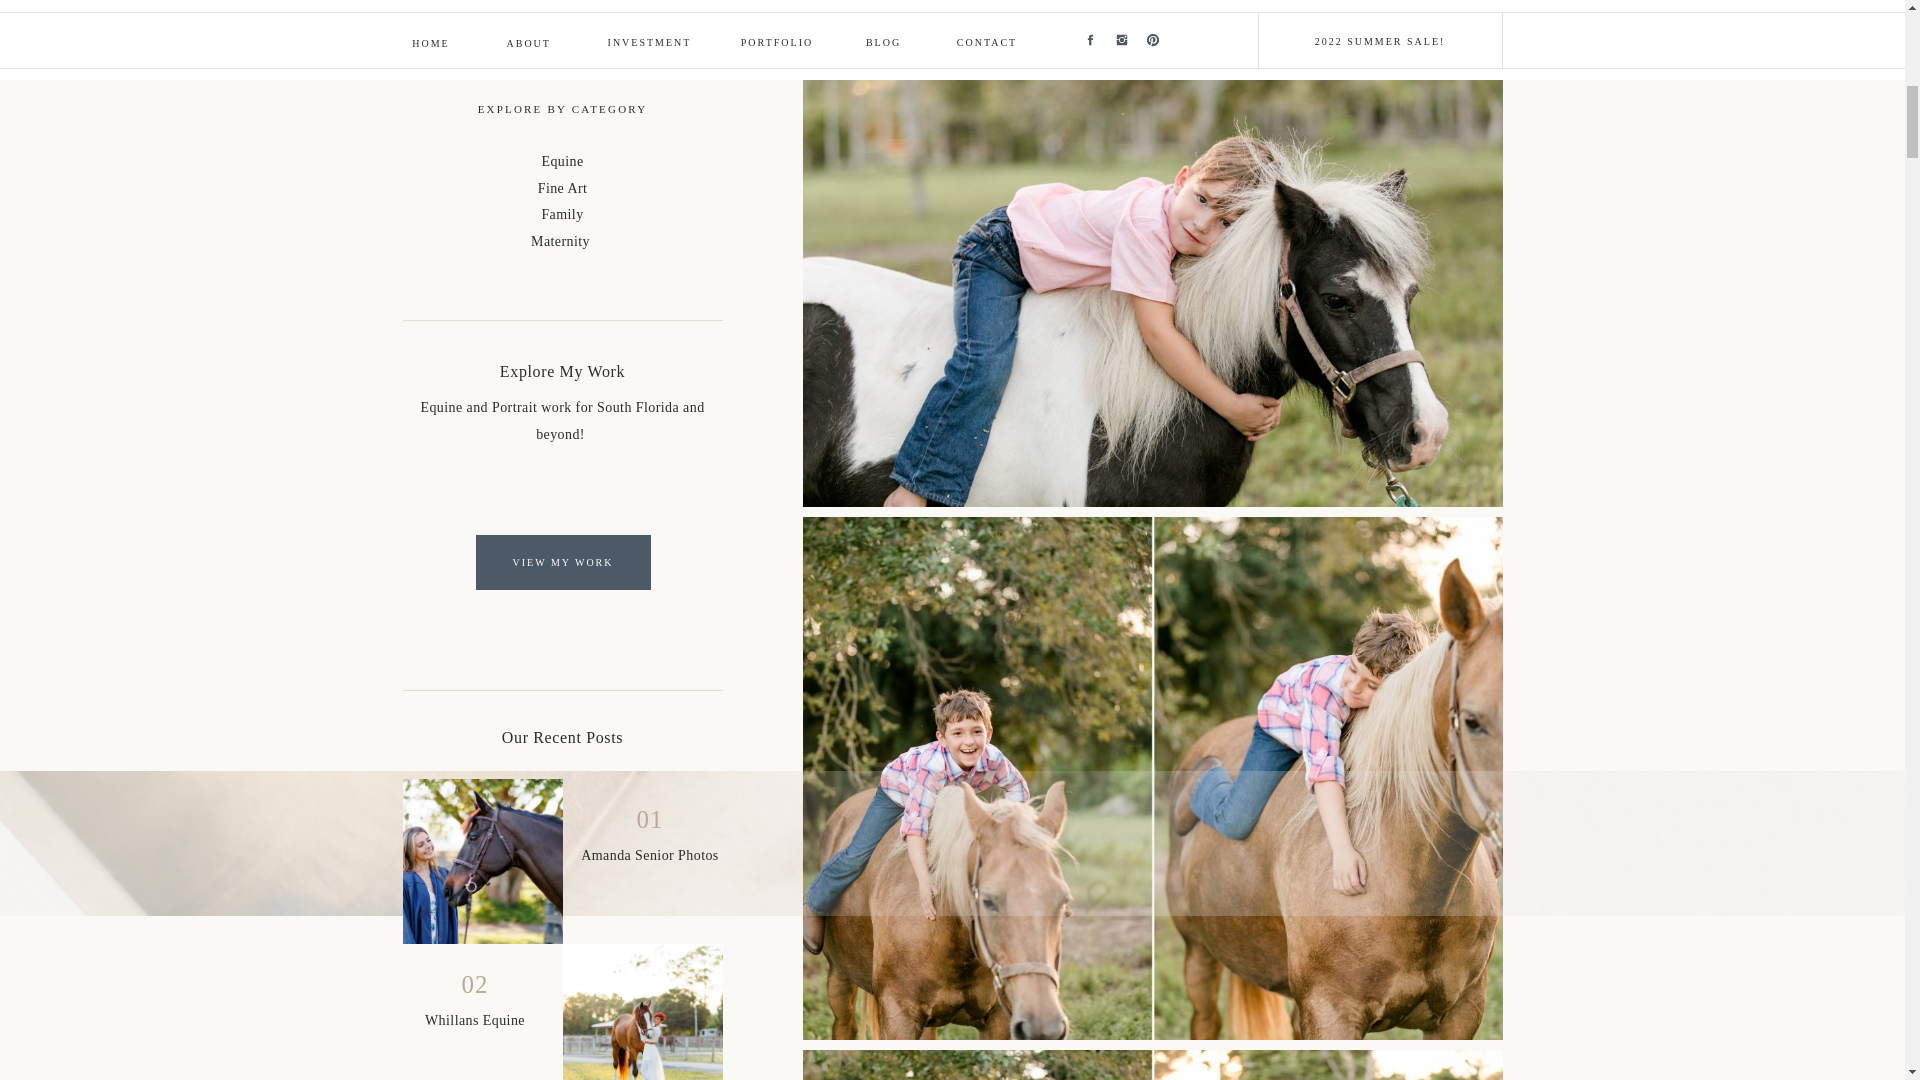 The height and width of the screenshot is (1080, 1920). I want to click on Equine, so click(562, 161).